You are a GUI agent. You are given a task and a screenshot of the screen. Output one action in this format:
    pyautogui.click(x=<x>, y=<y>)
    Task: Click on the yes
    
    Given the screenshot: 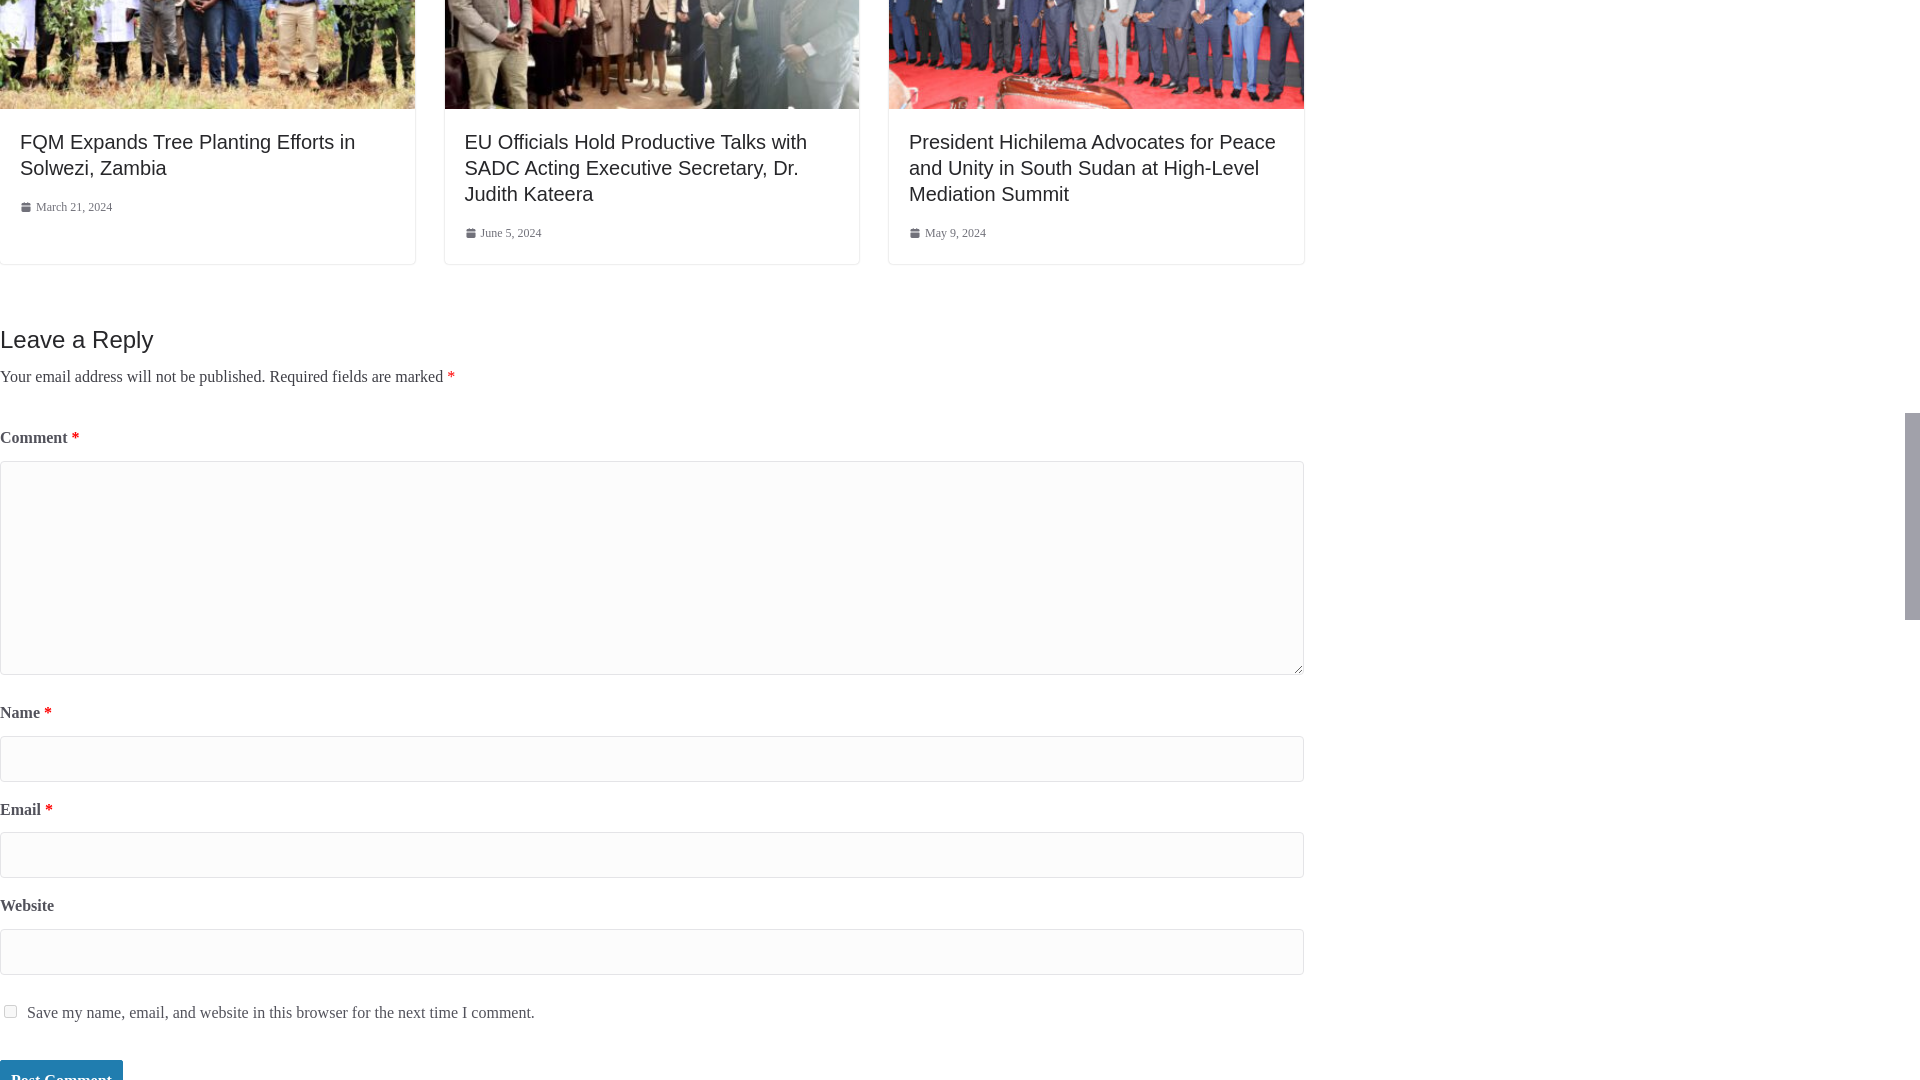 What is the action you would take?
    pyautogui.click(x=10, y=1012)
    